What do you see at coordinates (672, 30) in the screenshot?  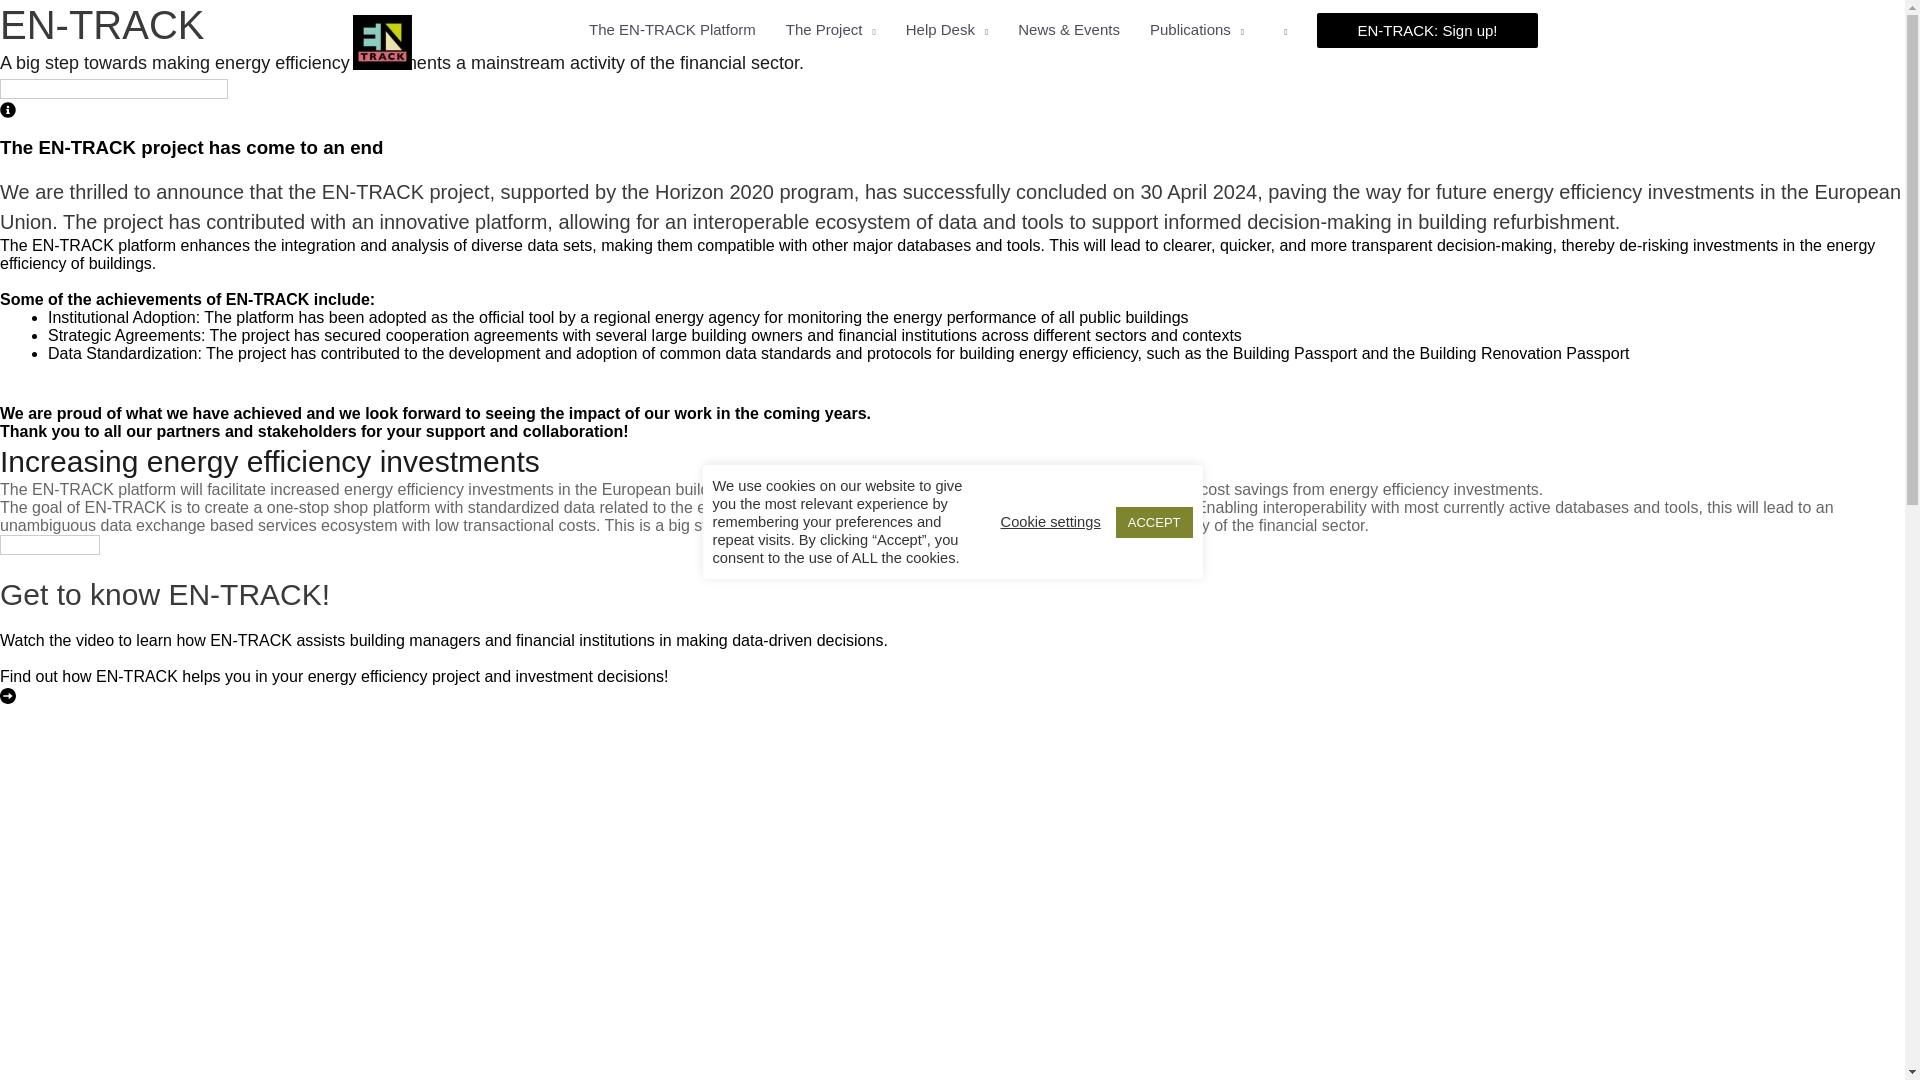 I see `The EN-TRACK Platform` at bounding box center [672, 30].